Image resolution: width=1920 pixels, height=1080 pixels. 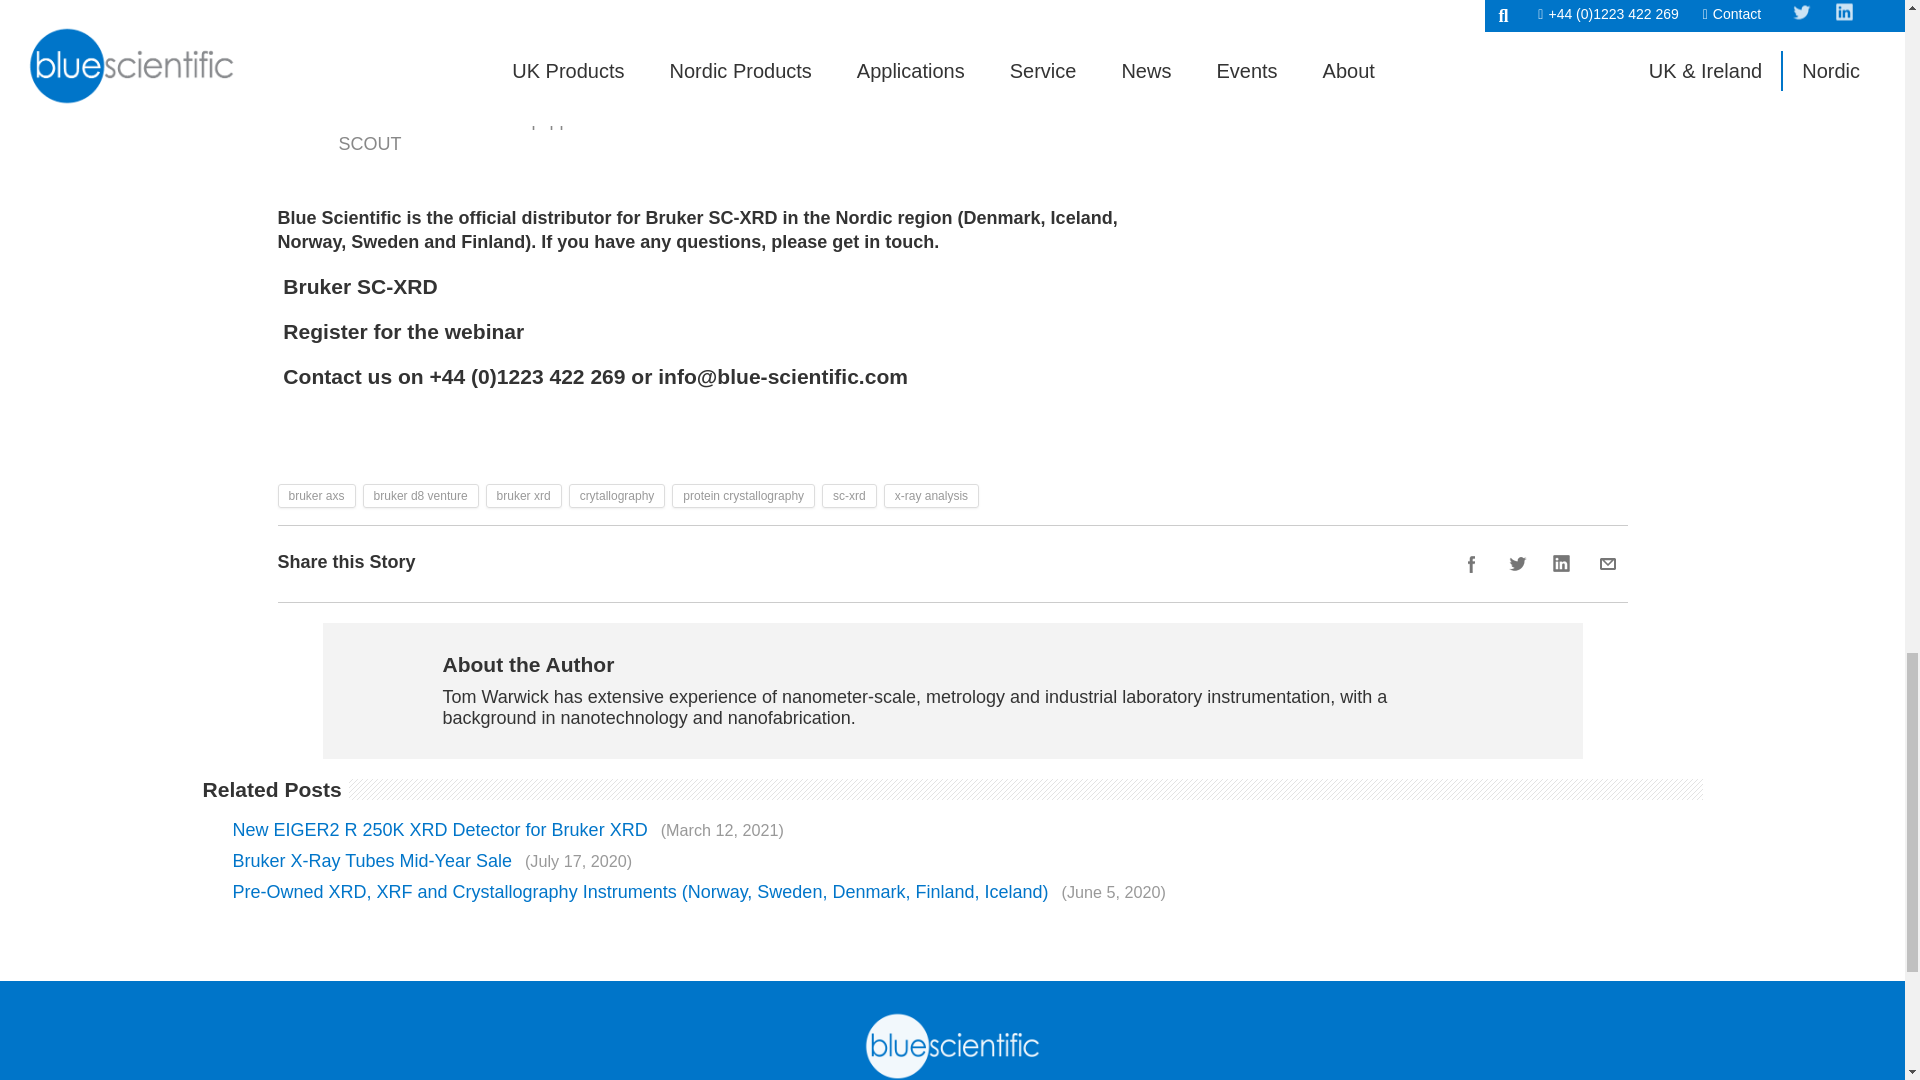 I want to click on Permanent Link to Bruker X-Ray Tubes Mid-Year Sale, so click(x=432, y=861).